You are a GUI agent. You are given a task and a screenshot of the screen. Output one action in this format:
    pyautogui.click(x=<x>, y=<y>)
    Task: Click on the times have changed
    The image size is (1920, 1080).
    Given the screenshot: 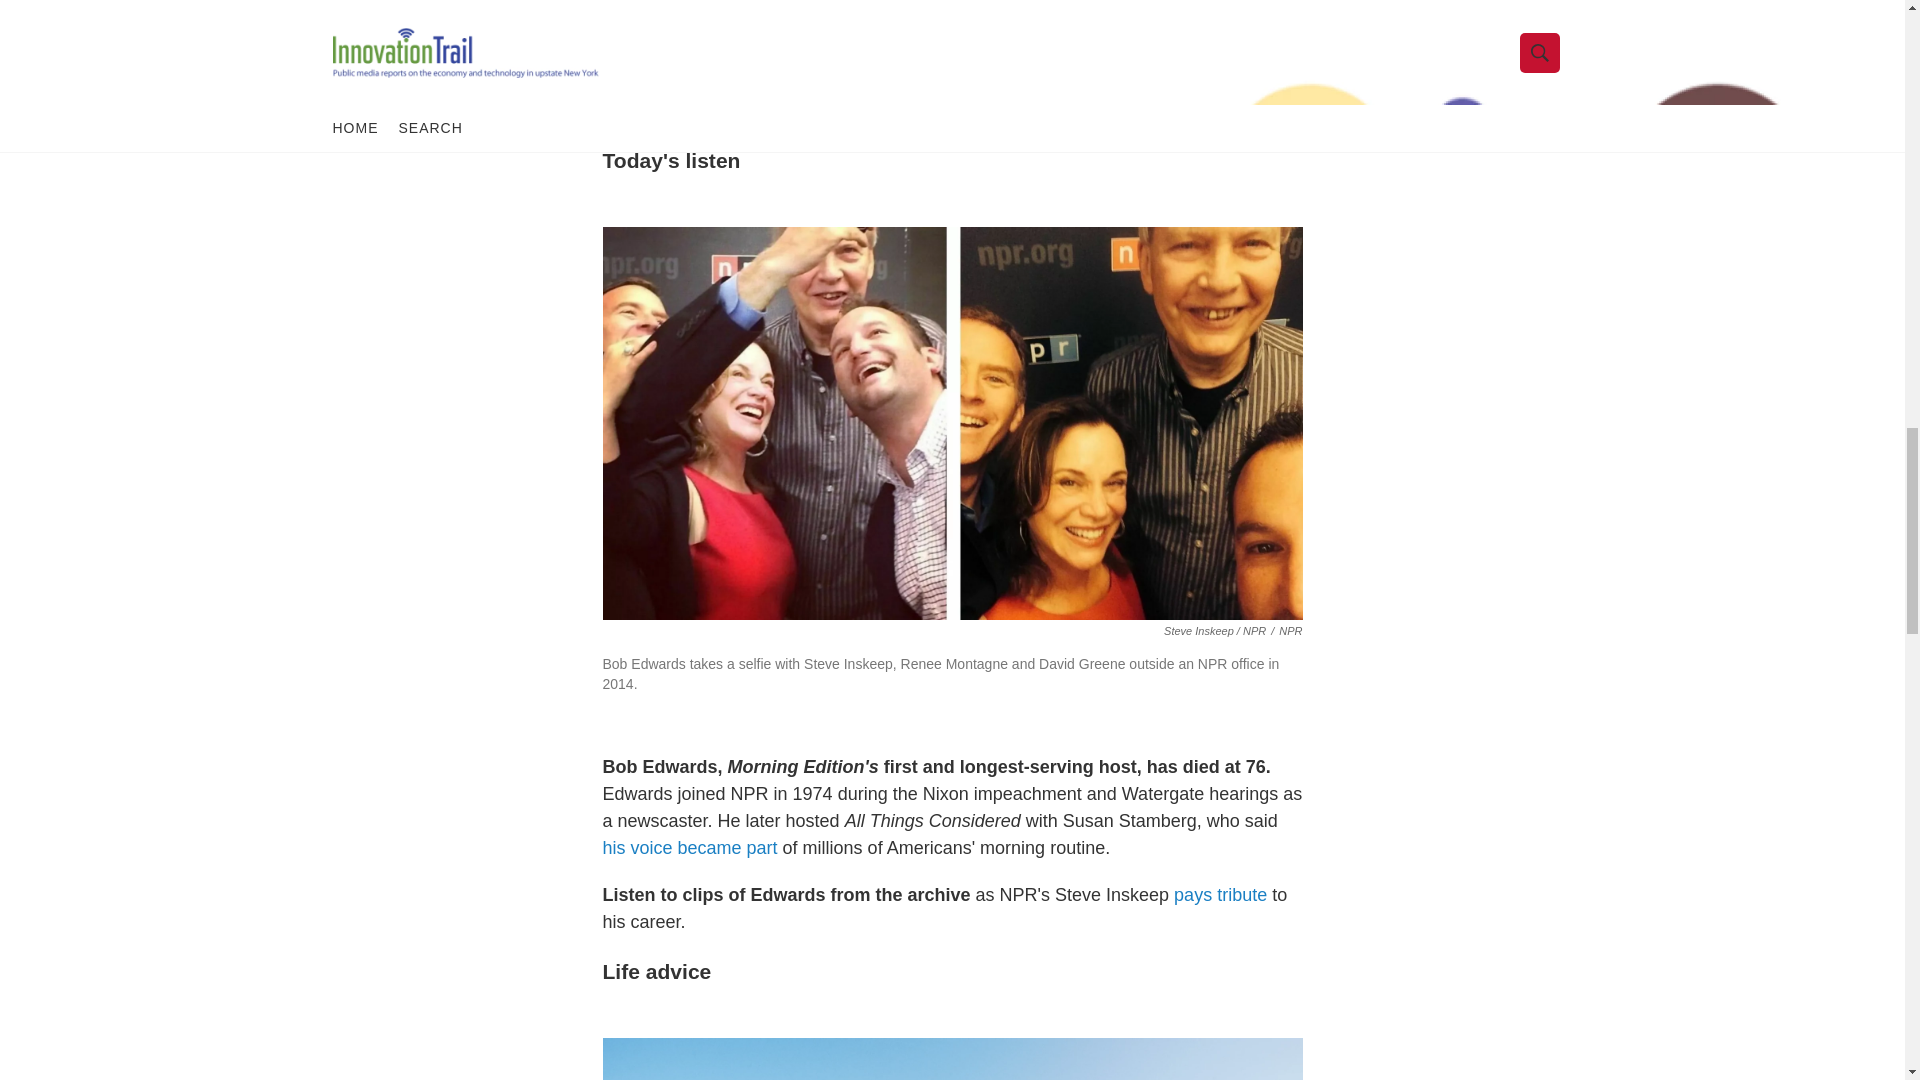 What is the action you would take?
    pyautogui.click(x=886, y=56)
    